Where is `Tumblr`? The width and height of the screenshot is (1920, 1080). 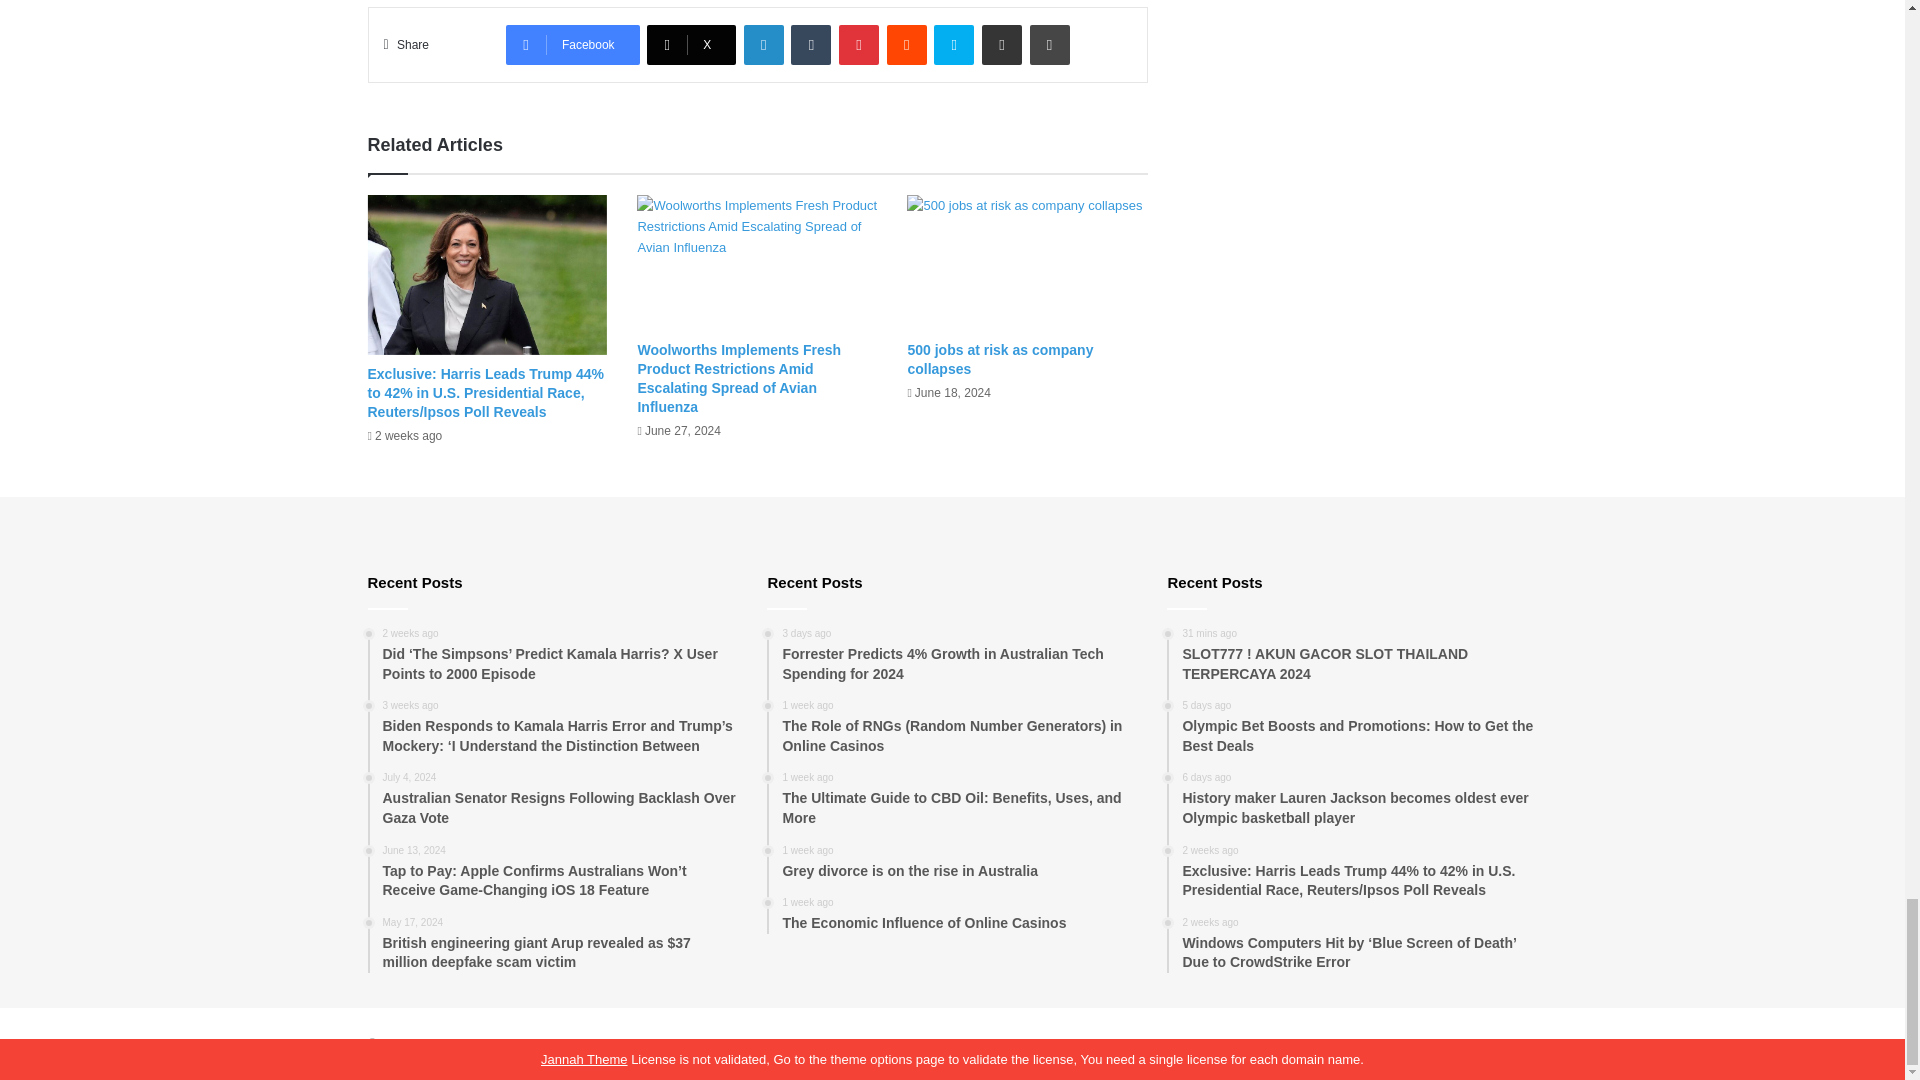
Tumblr is located at coordinates (811, 44).